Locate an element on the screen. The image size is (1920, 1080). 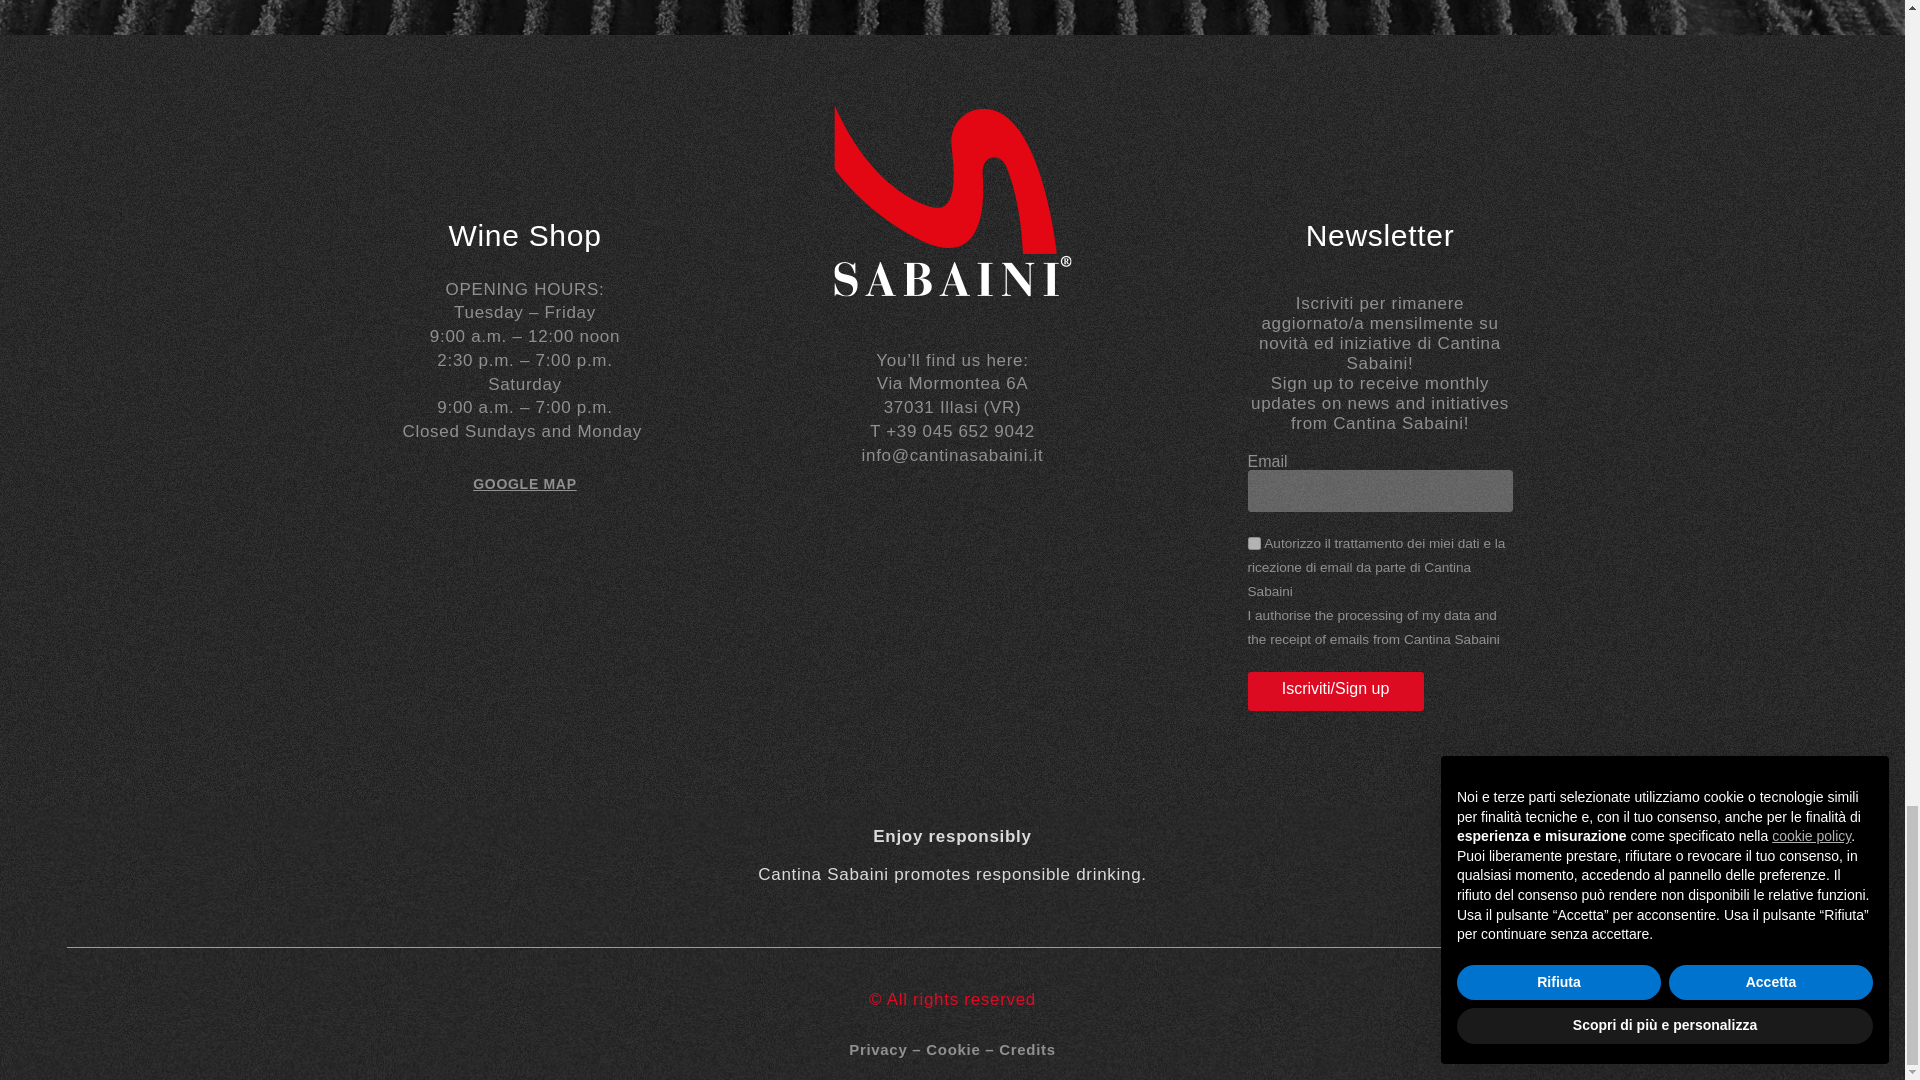
Credits is located at coordinates (1027, 1050).